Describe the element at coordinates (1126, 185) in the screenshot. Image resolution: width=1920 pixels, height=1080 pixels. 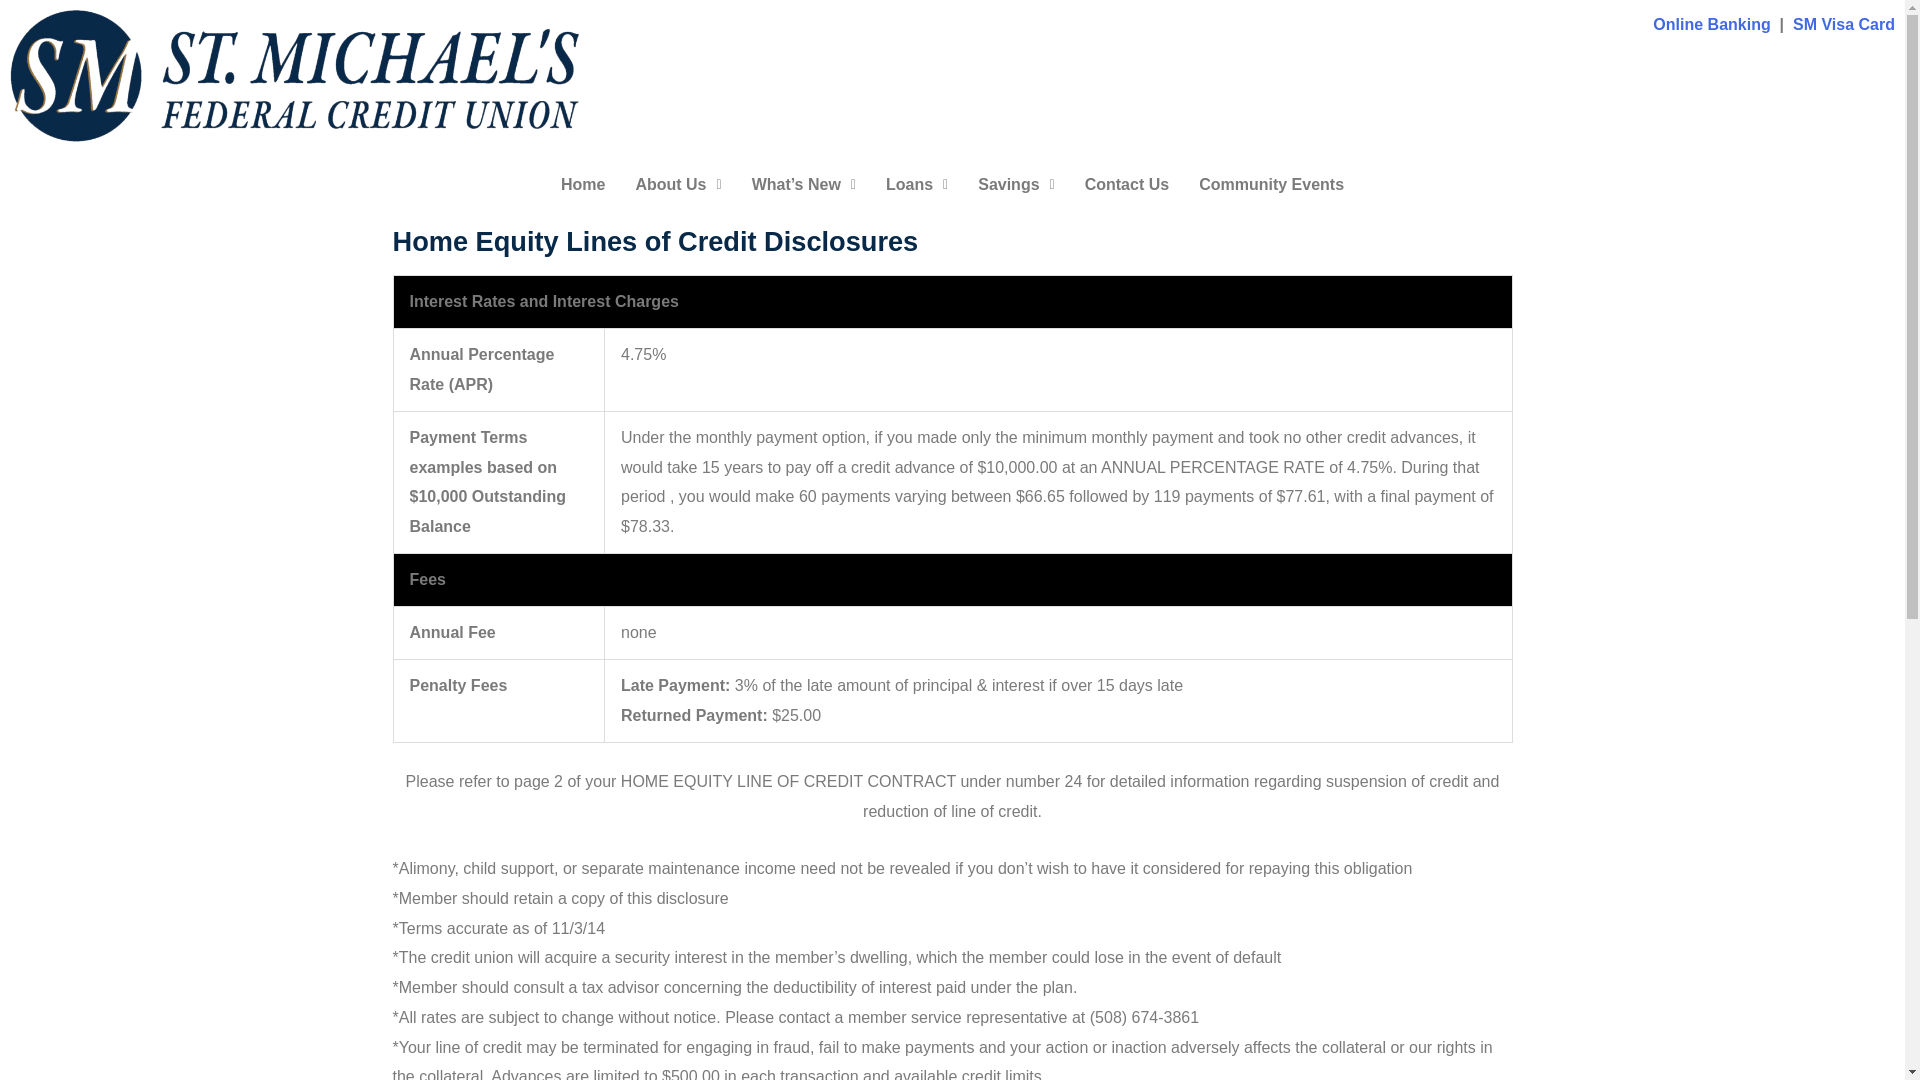
I see `Contact Us` at that location.